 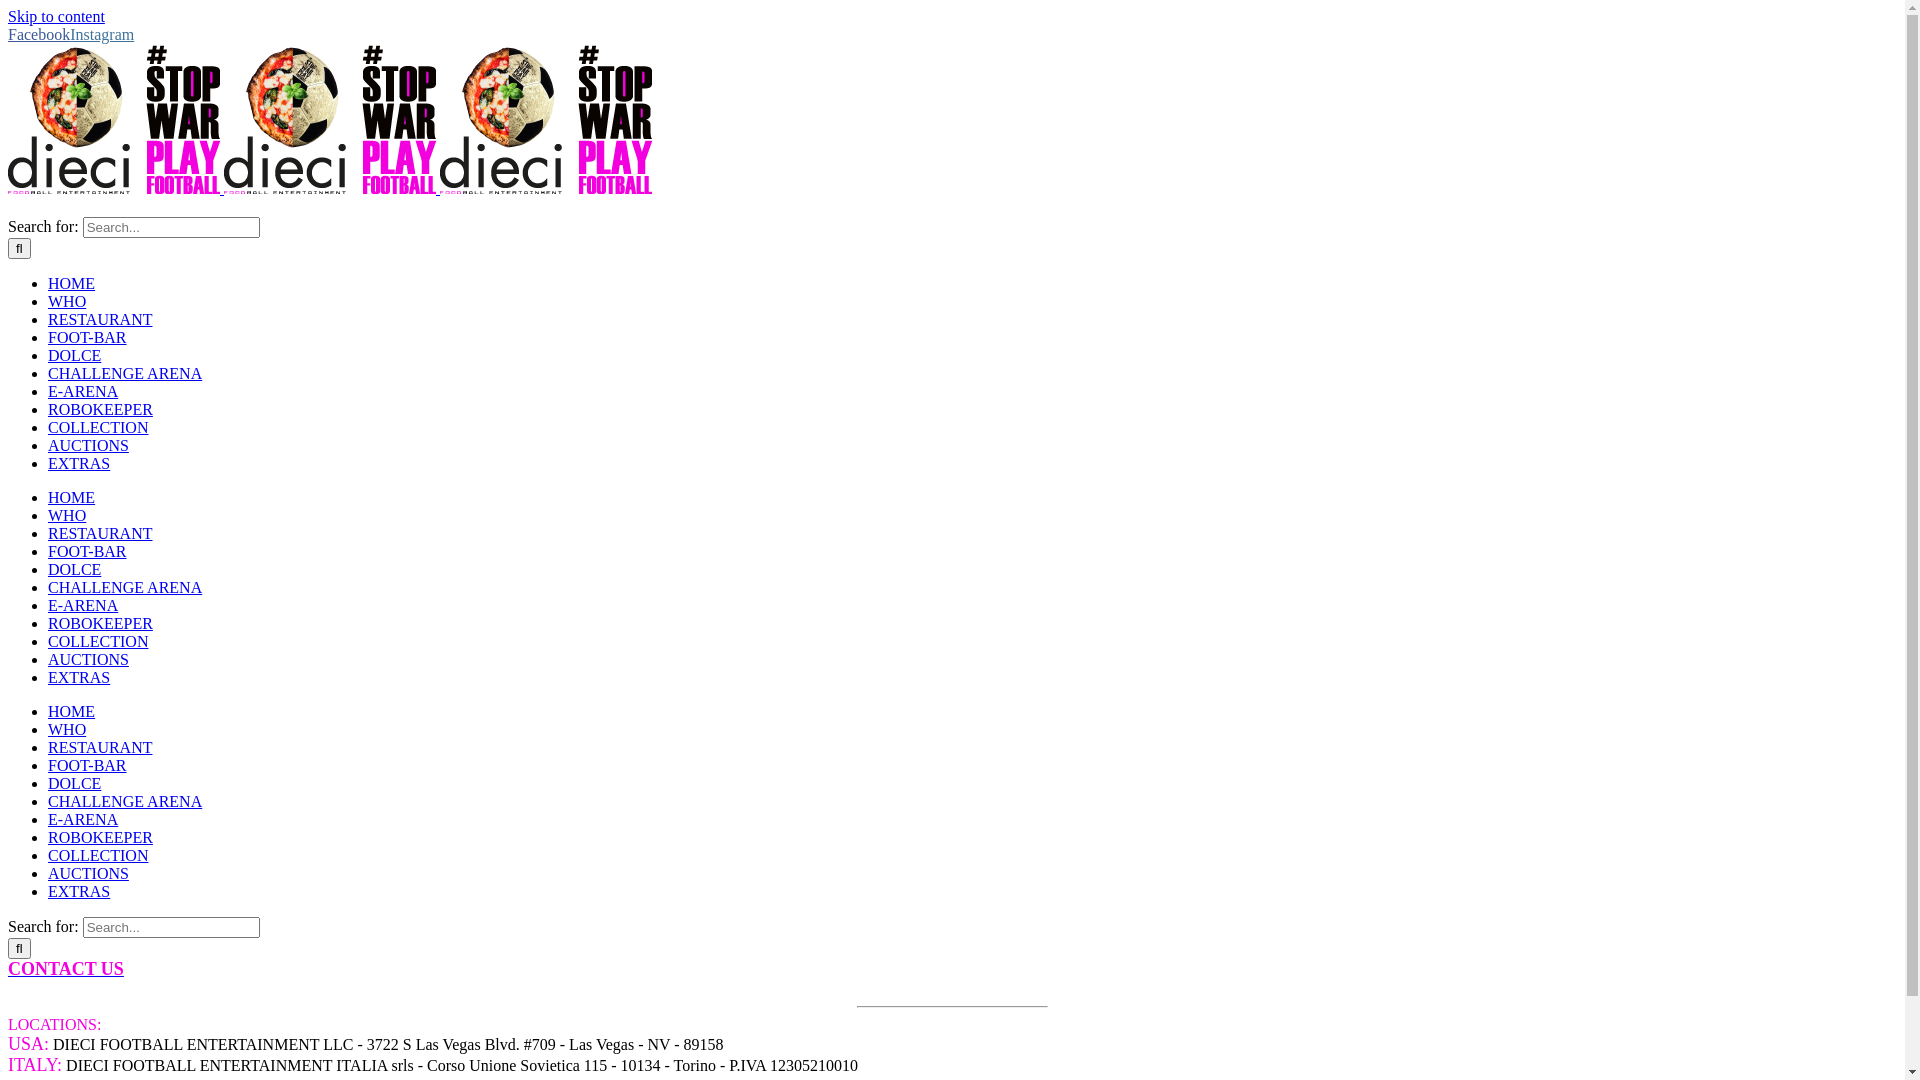 I want to click on FOOT-BAR, so click(x=88, y=766).